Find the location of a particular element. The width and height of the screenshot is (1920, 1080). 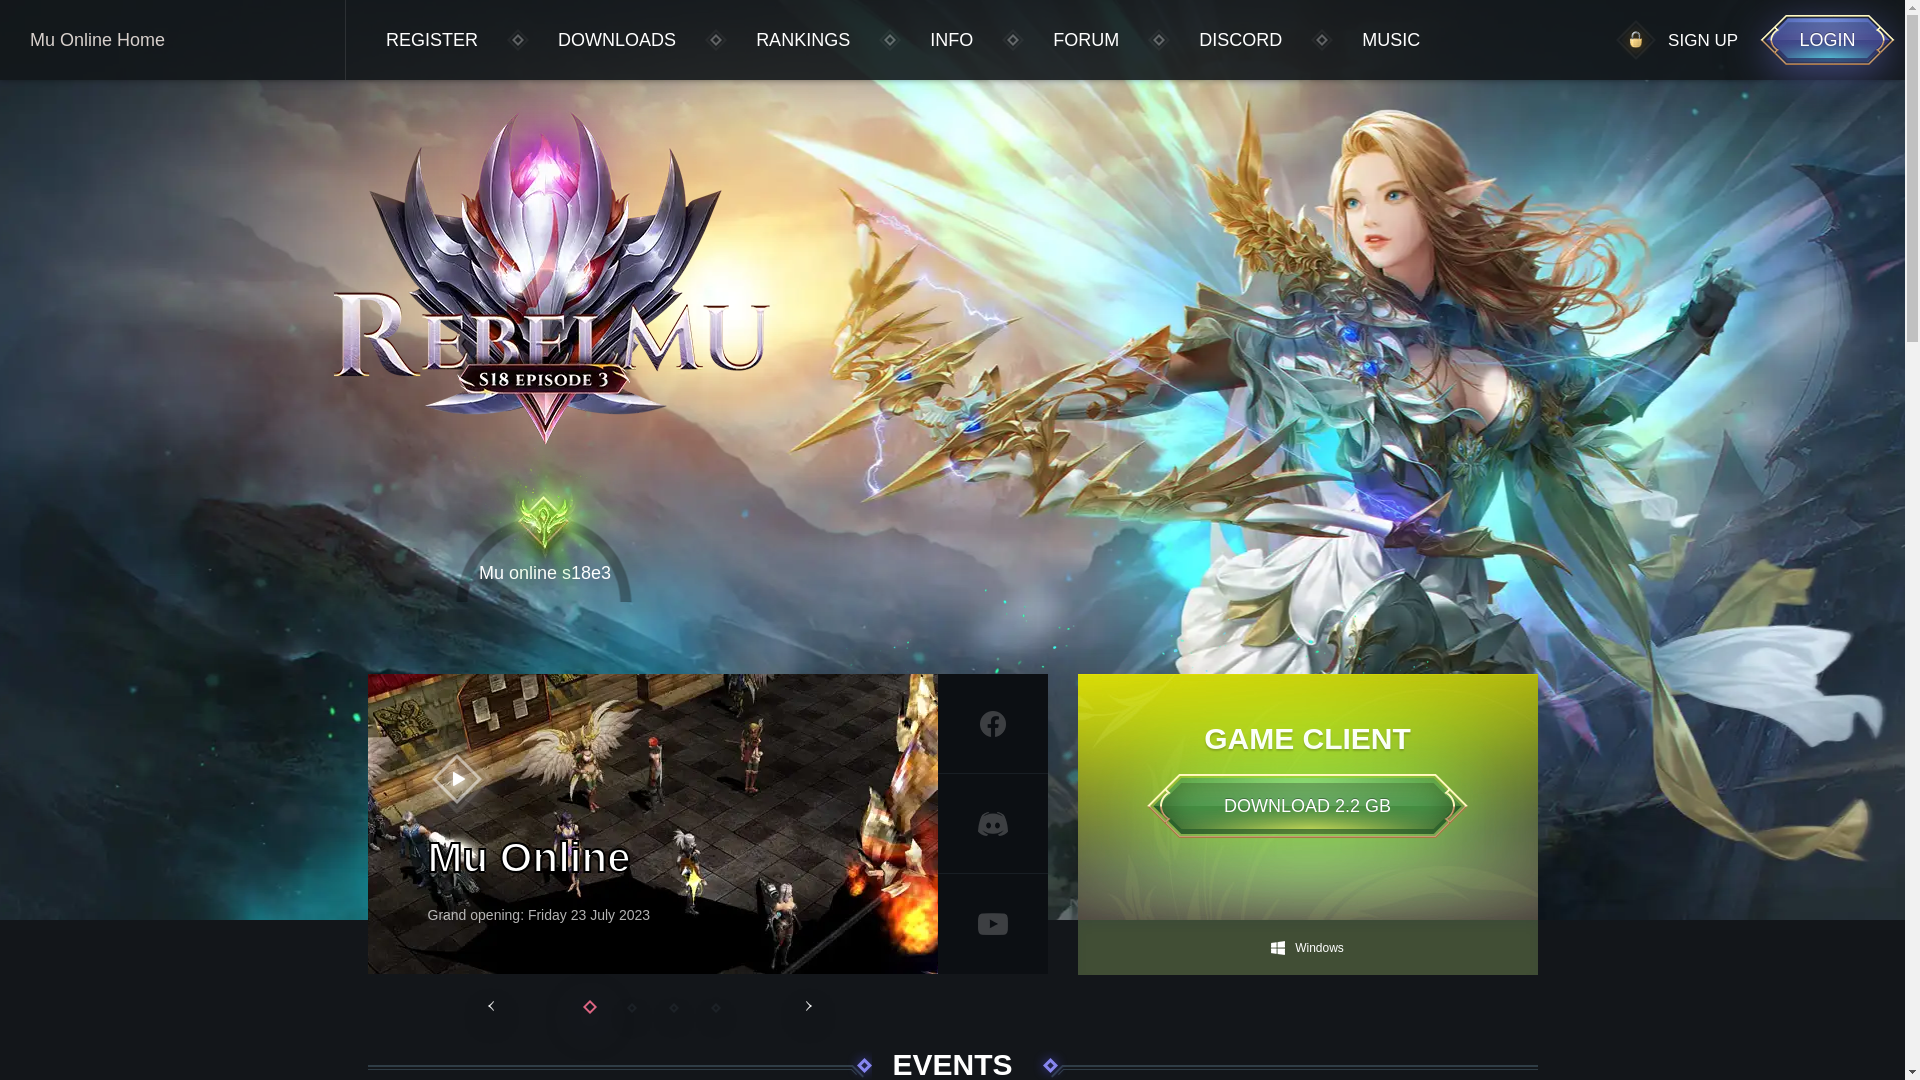

Windows is located at coordinates (1308, 948).